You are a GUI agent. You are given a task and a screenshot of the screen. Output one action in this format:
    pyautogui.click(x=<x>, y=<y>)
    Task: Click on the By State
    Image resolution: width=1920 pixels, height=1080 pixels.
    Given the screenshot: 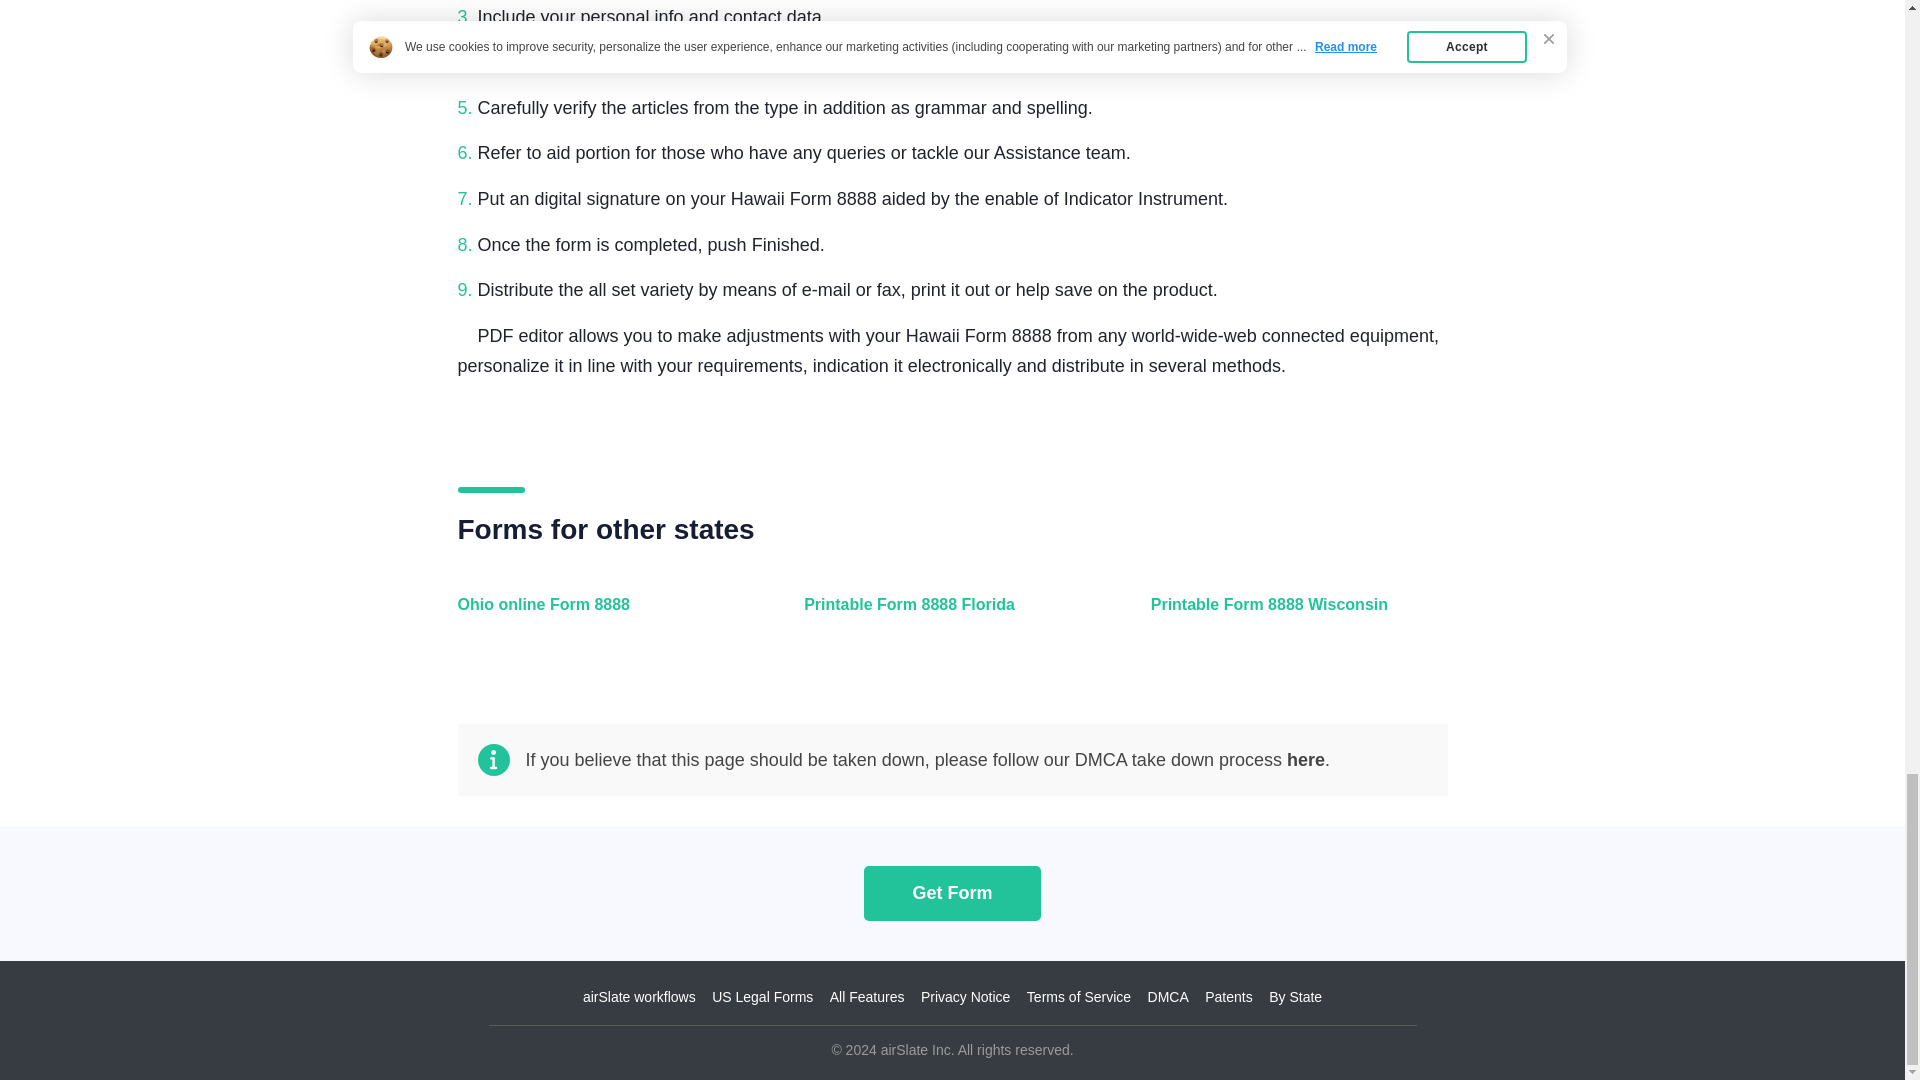 What is the action you would take?
    pyautogui.click(x=1296, y=997)
    